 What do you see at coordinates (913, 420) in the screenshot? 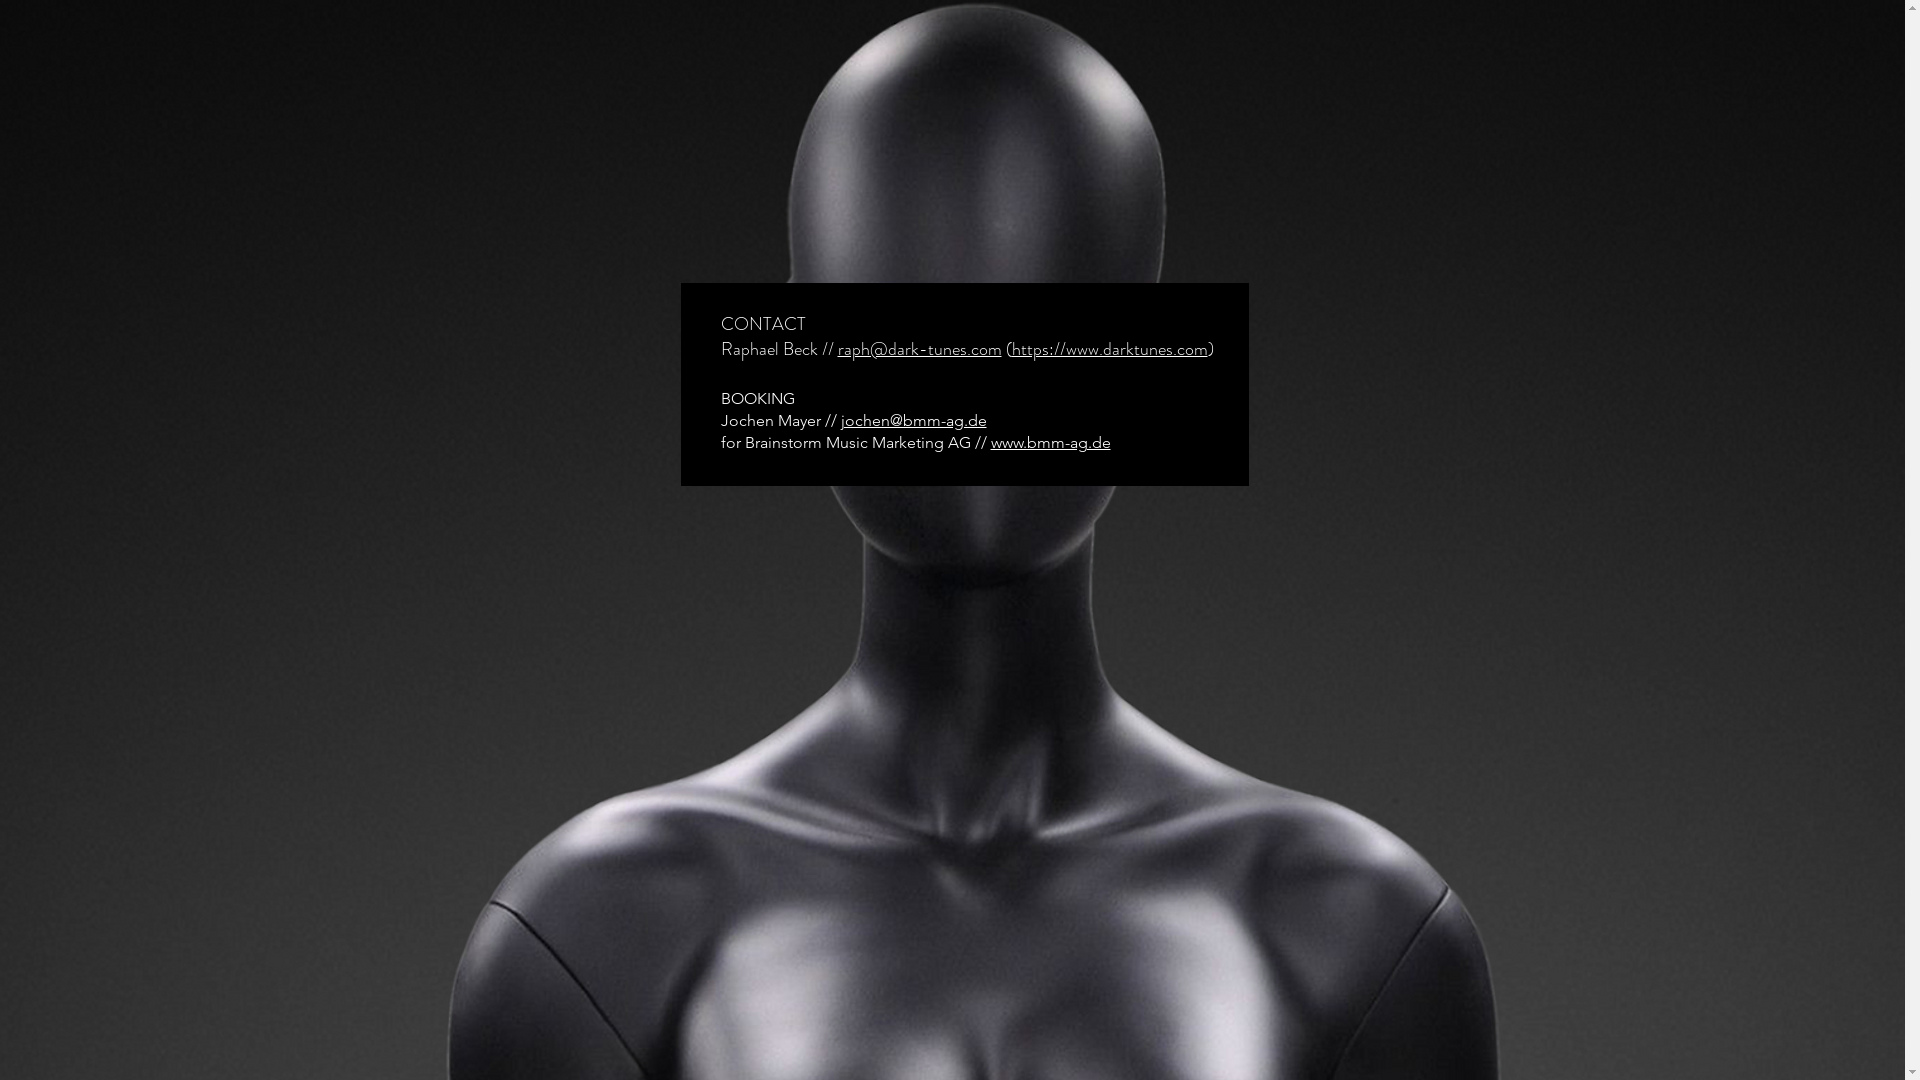
I see `jochen@bmm-ag.de` at bounding box center [913, 420].